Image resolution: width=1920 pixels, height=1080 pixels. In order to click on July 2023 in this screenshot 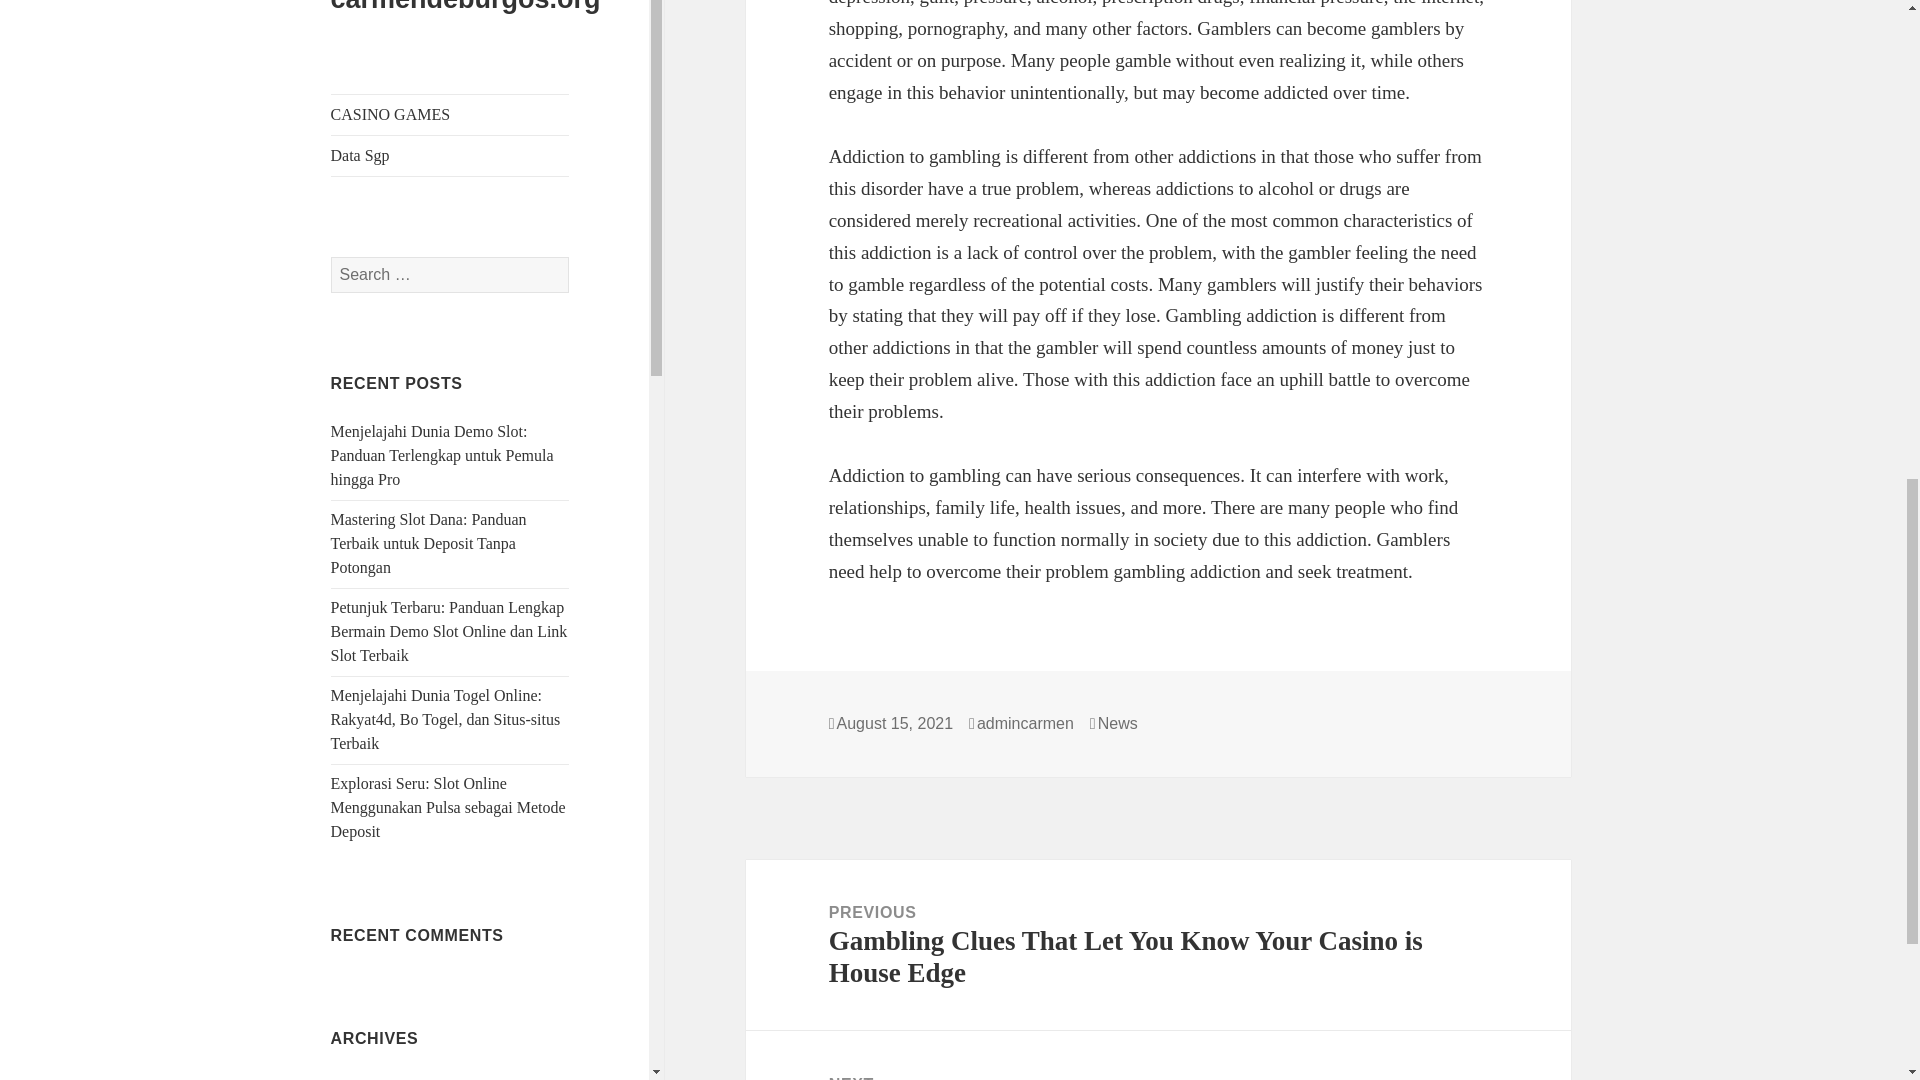, I will do `click(362, 582)`.